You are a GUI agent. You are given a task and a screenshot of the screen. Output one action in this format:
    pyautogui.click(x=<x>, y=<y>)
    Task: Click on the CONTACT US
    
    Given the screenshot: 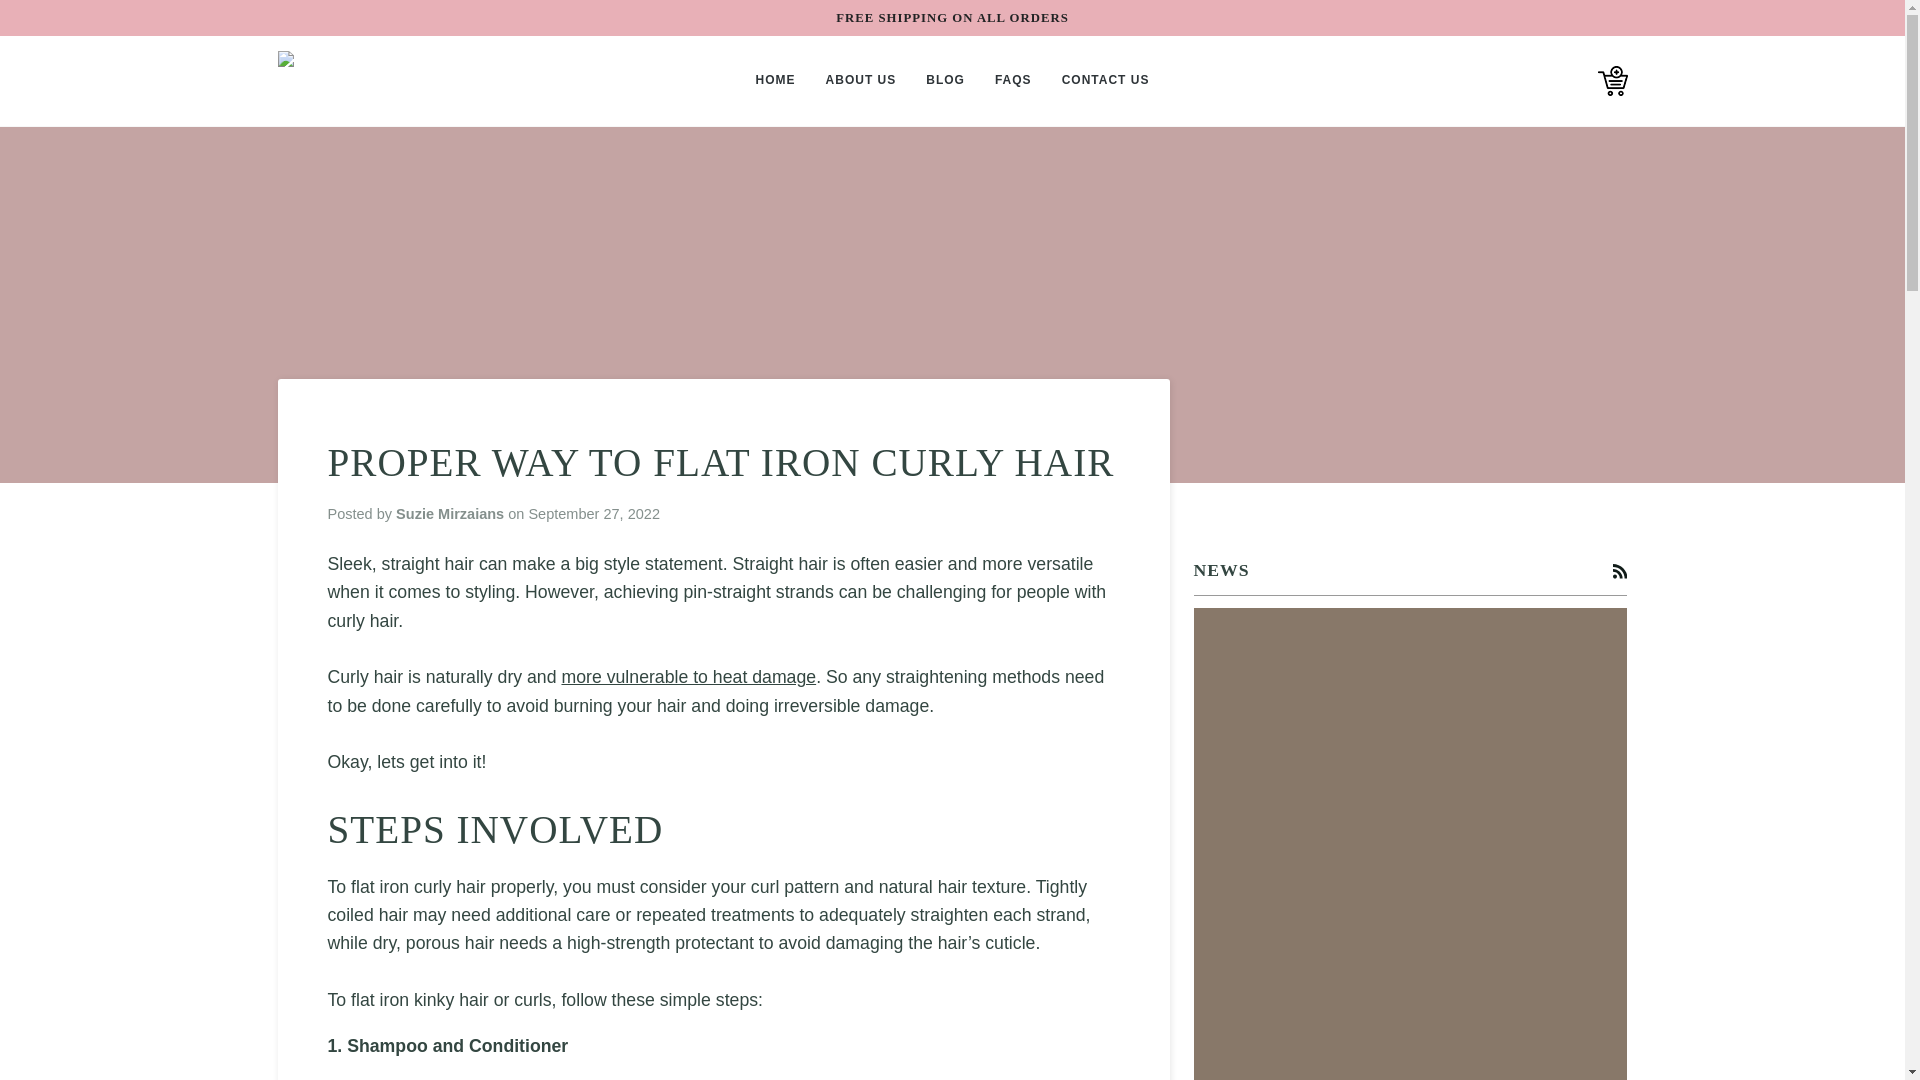 What is the action you would take?
    pyautogui.click(x=1106, y=80)
    